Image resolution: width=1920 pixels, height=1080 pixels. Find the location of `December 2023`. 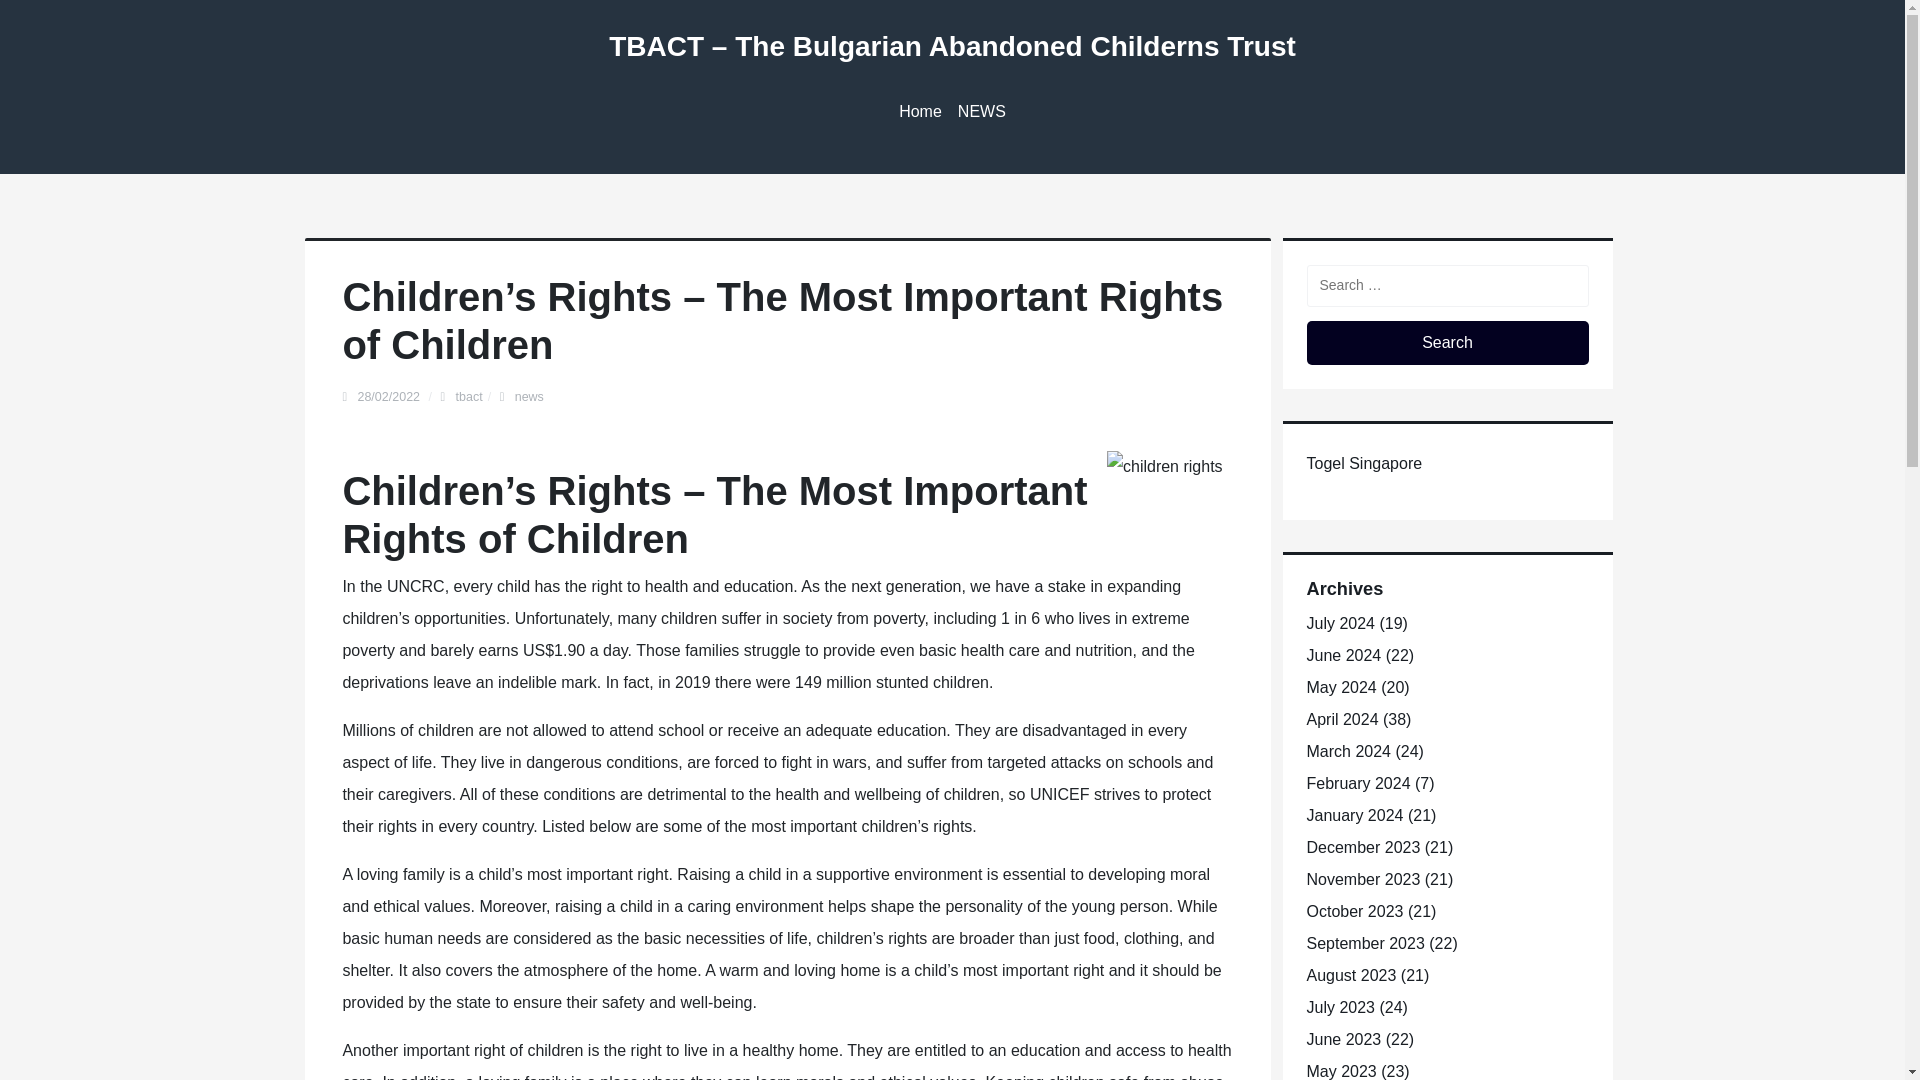

December 2023 is located at coordinates (1362, 848).